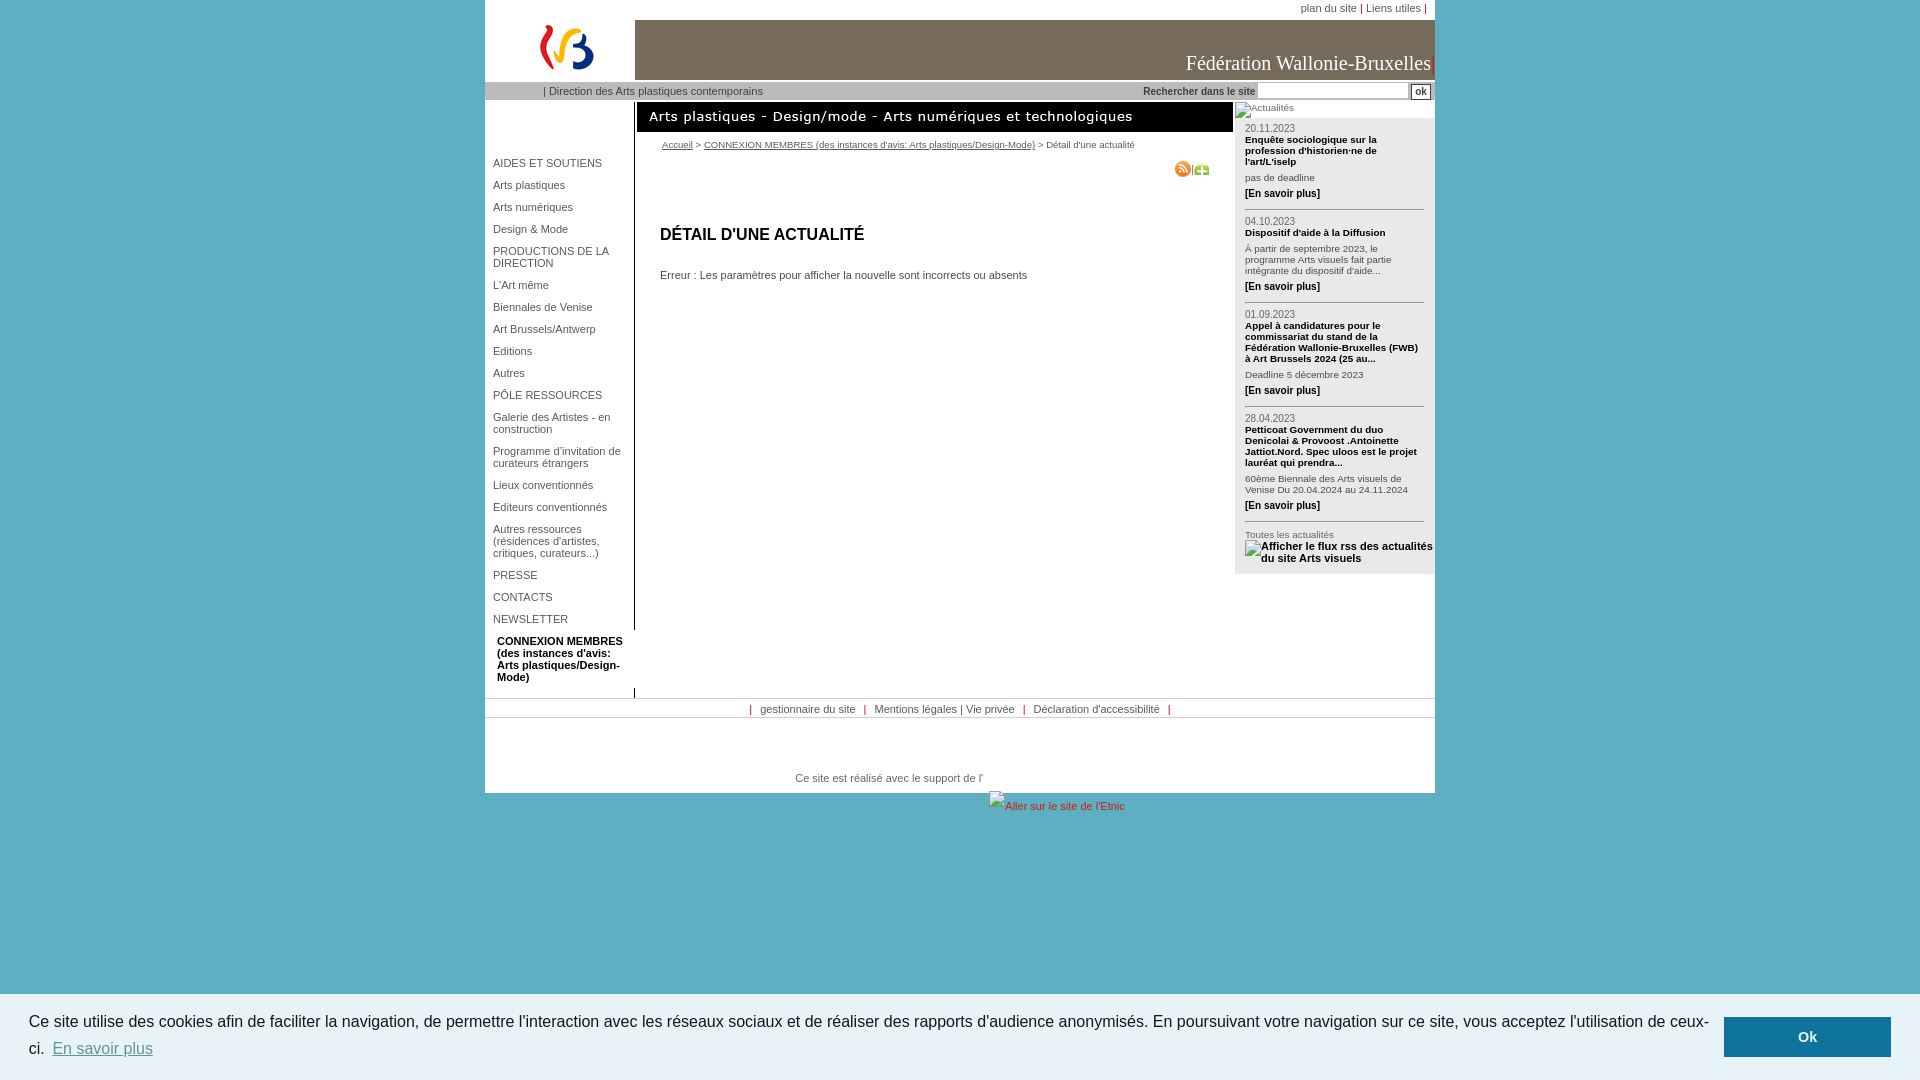 The height and width of the screenshot is (1080, 1920). Describe the element at coordinates (1421, 92) in the screenshot. I see `ok` at that location.